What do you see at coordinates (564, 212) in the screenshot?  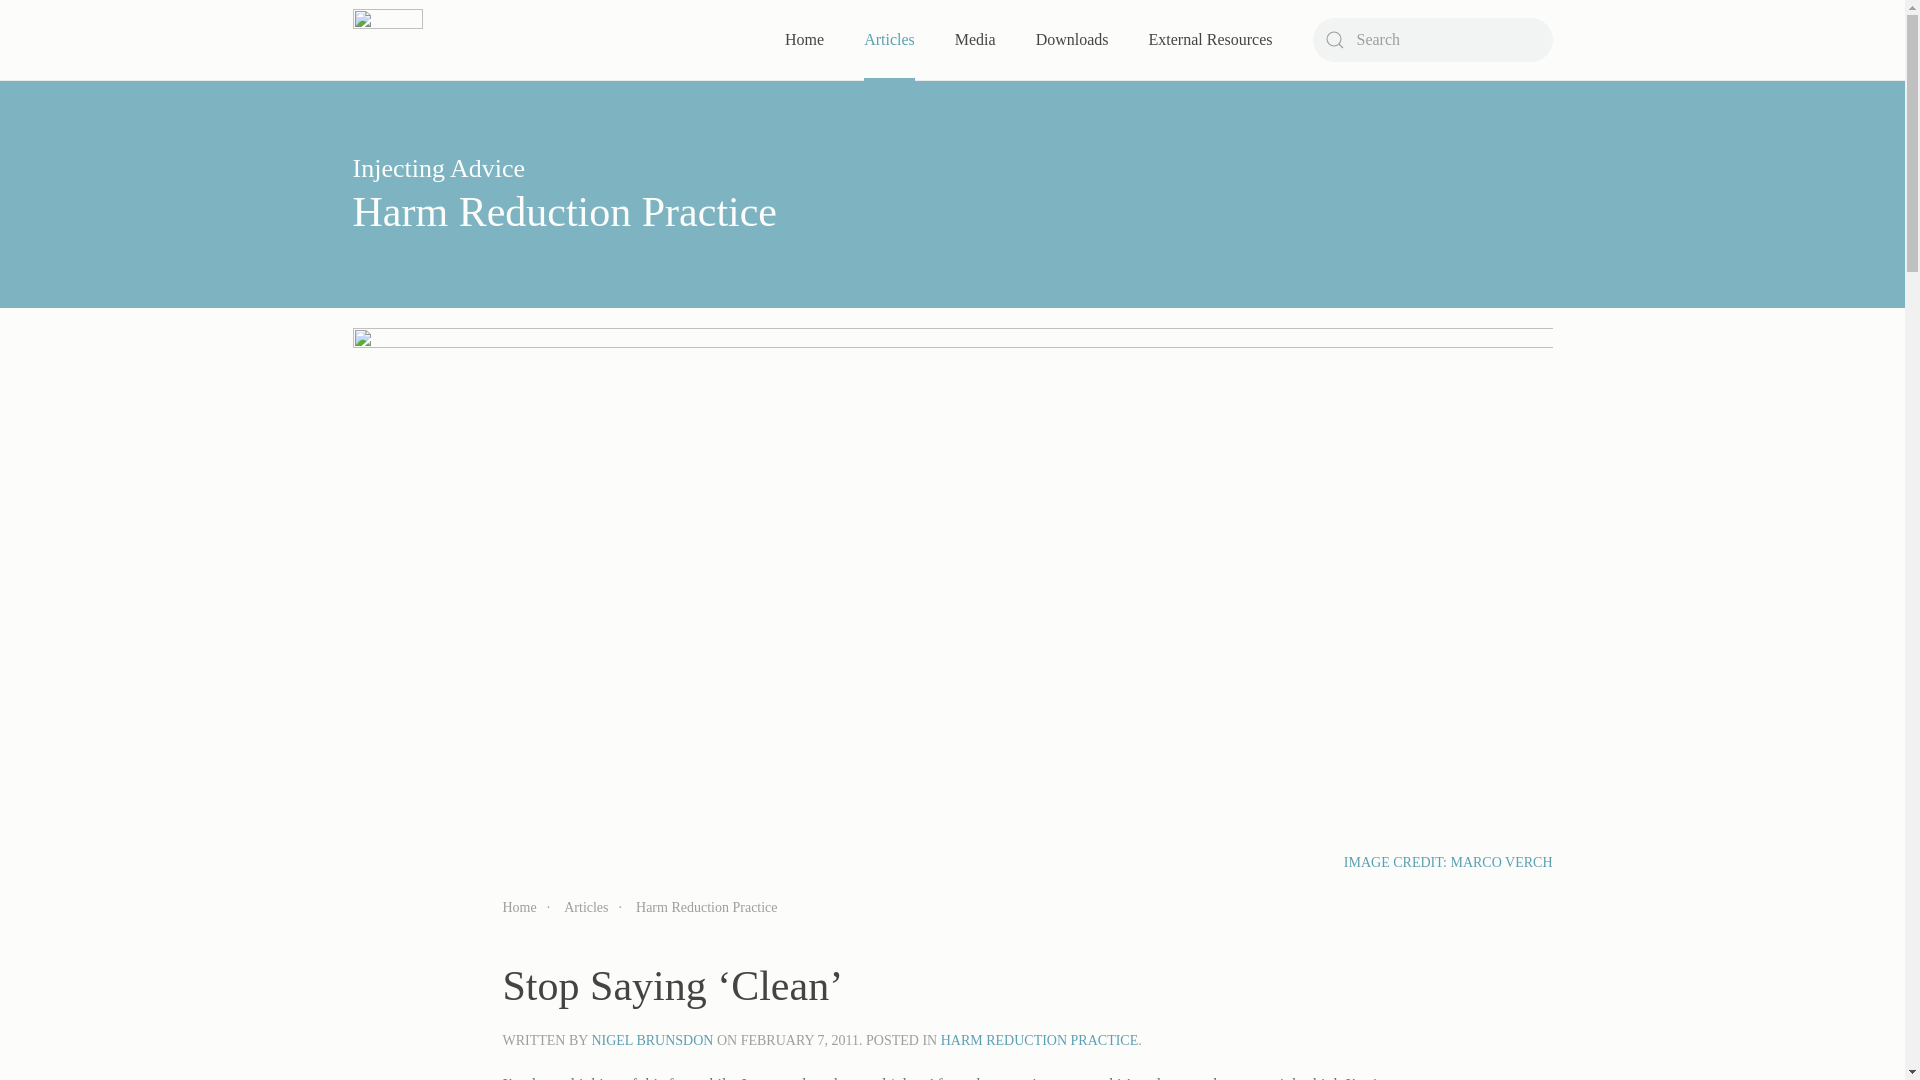 I see `Harm Reduction Practice` at bounding box center [564, 212].